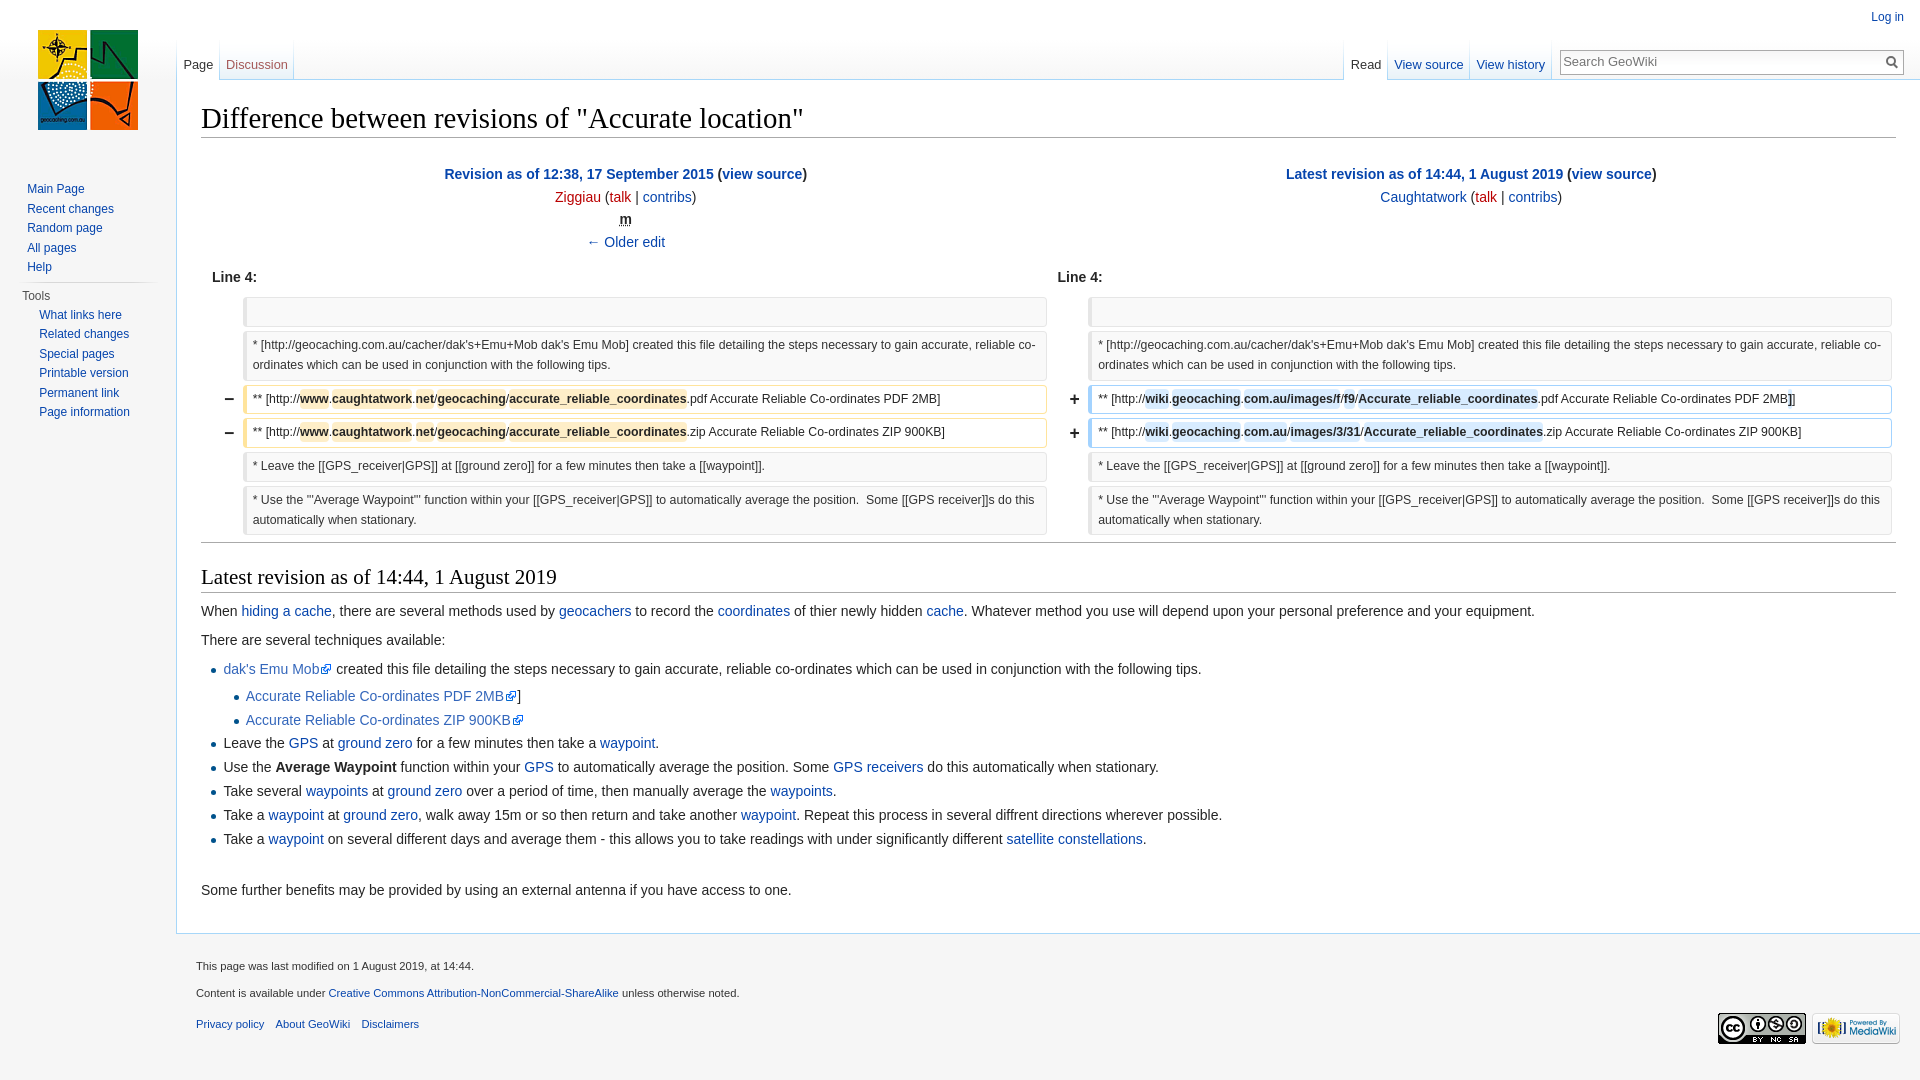 This screenshot has width=1920, height=1080. I want to click on waypoint, so click(768, 815).